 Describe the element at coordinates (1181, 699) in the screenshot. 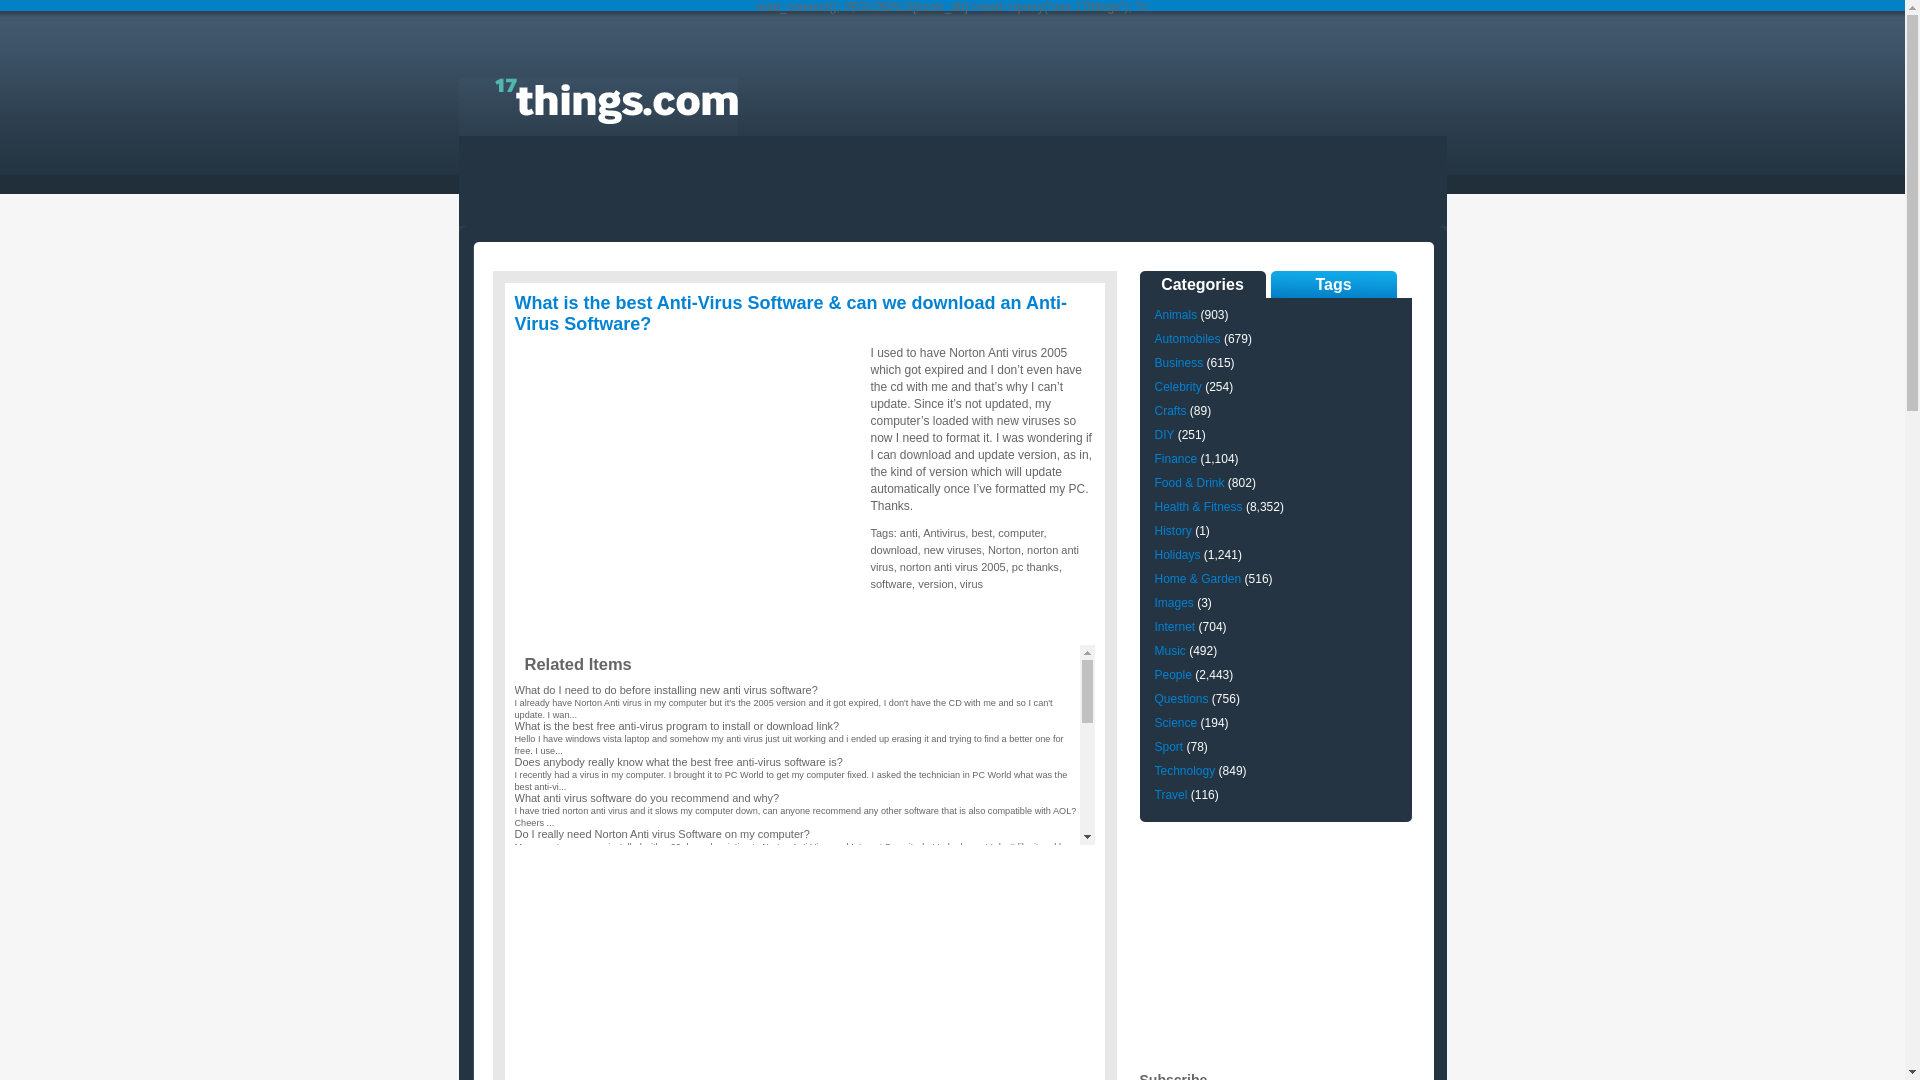

I see `Questions` at that location.